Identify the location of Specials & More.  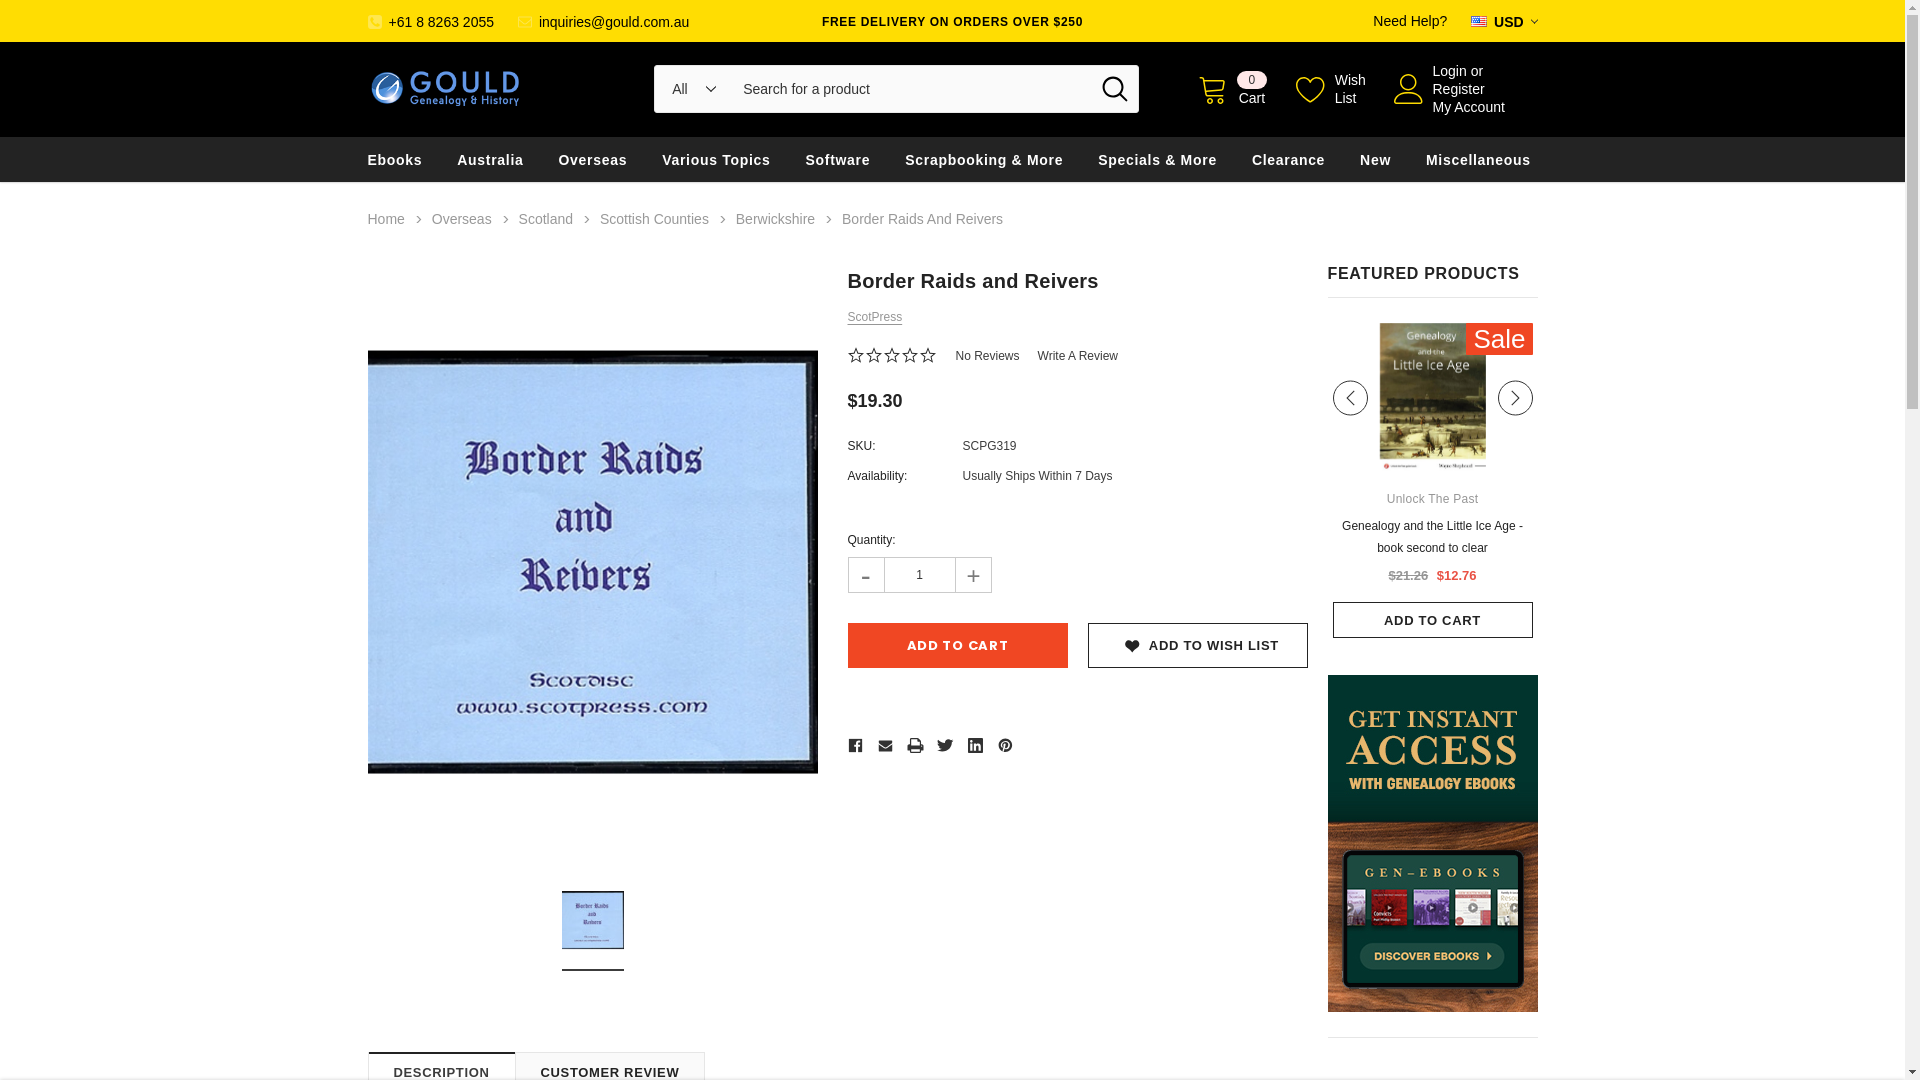
(1158, 160).